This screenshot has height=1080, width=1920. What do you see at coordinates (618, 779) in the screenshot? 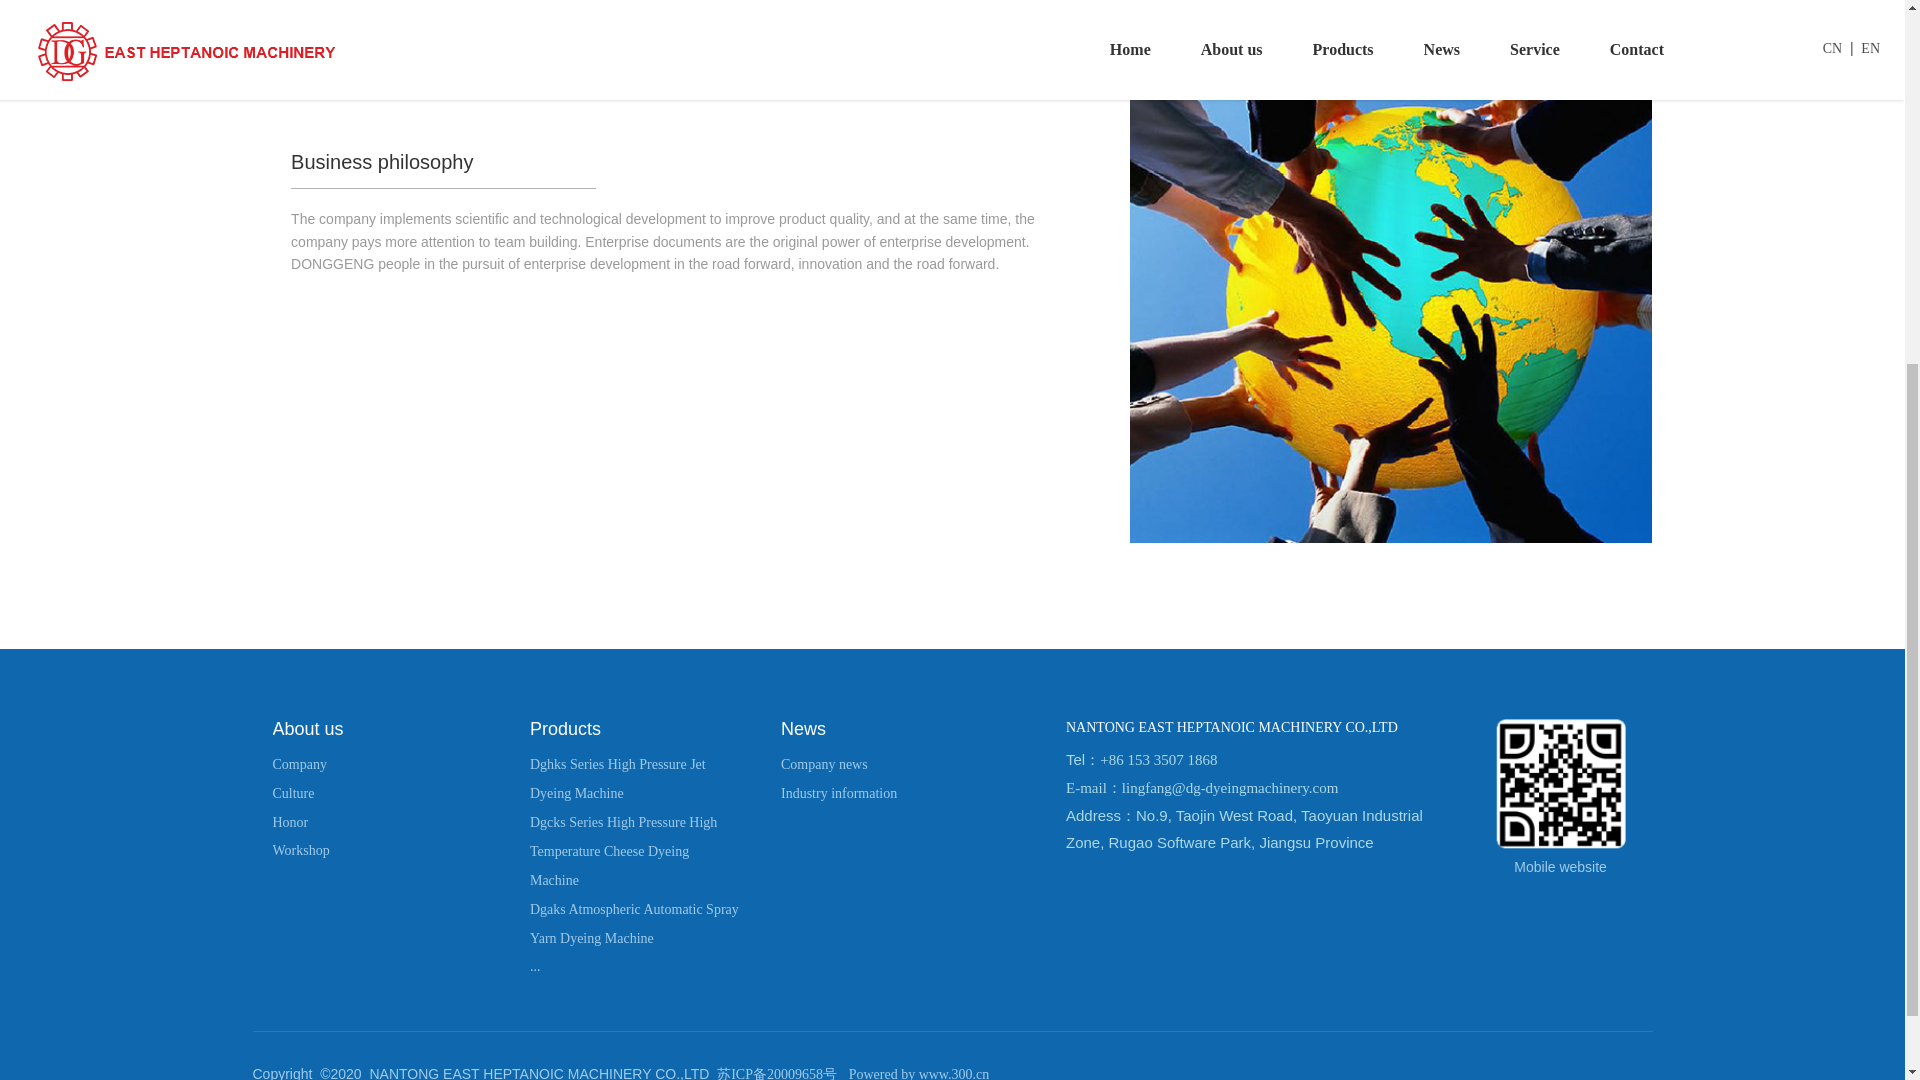
I see `Dghks Series High Pressure Jet Dyeing Machine` at bounding box center [618, 779].